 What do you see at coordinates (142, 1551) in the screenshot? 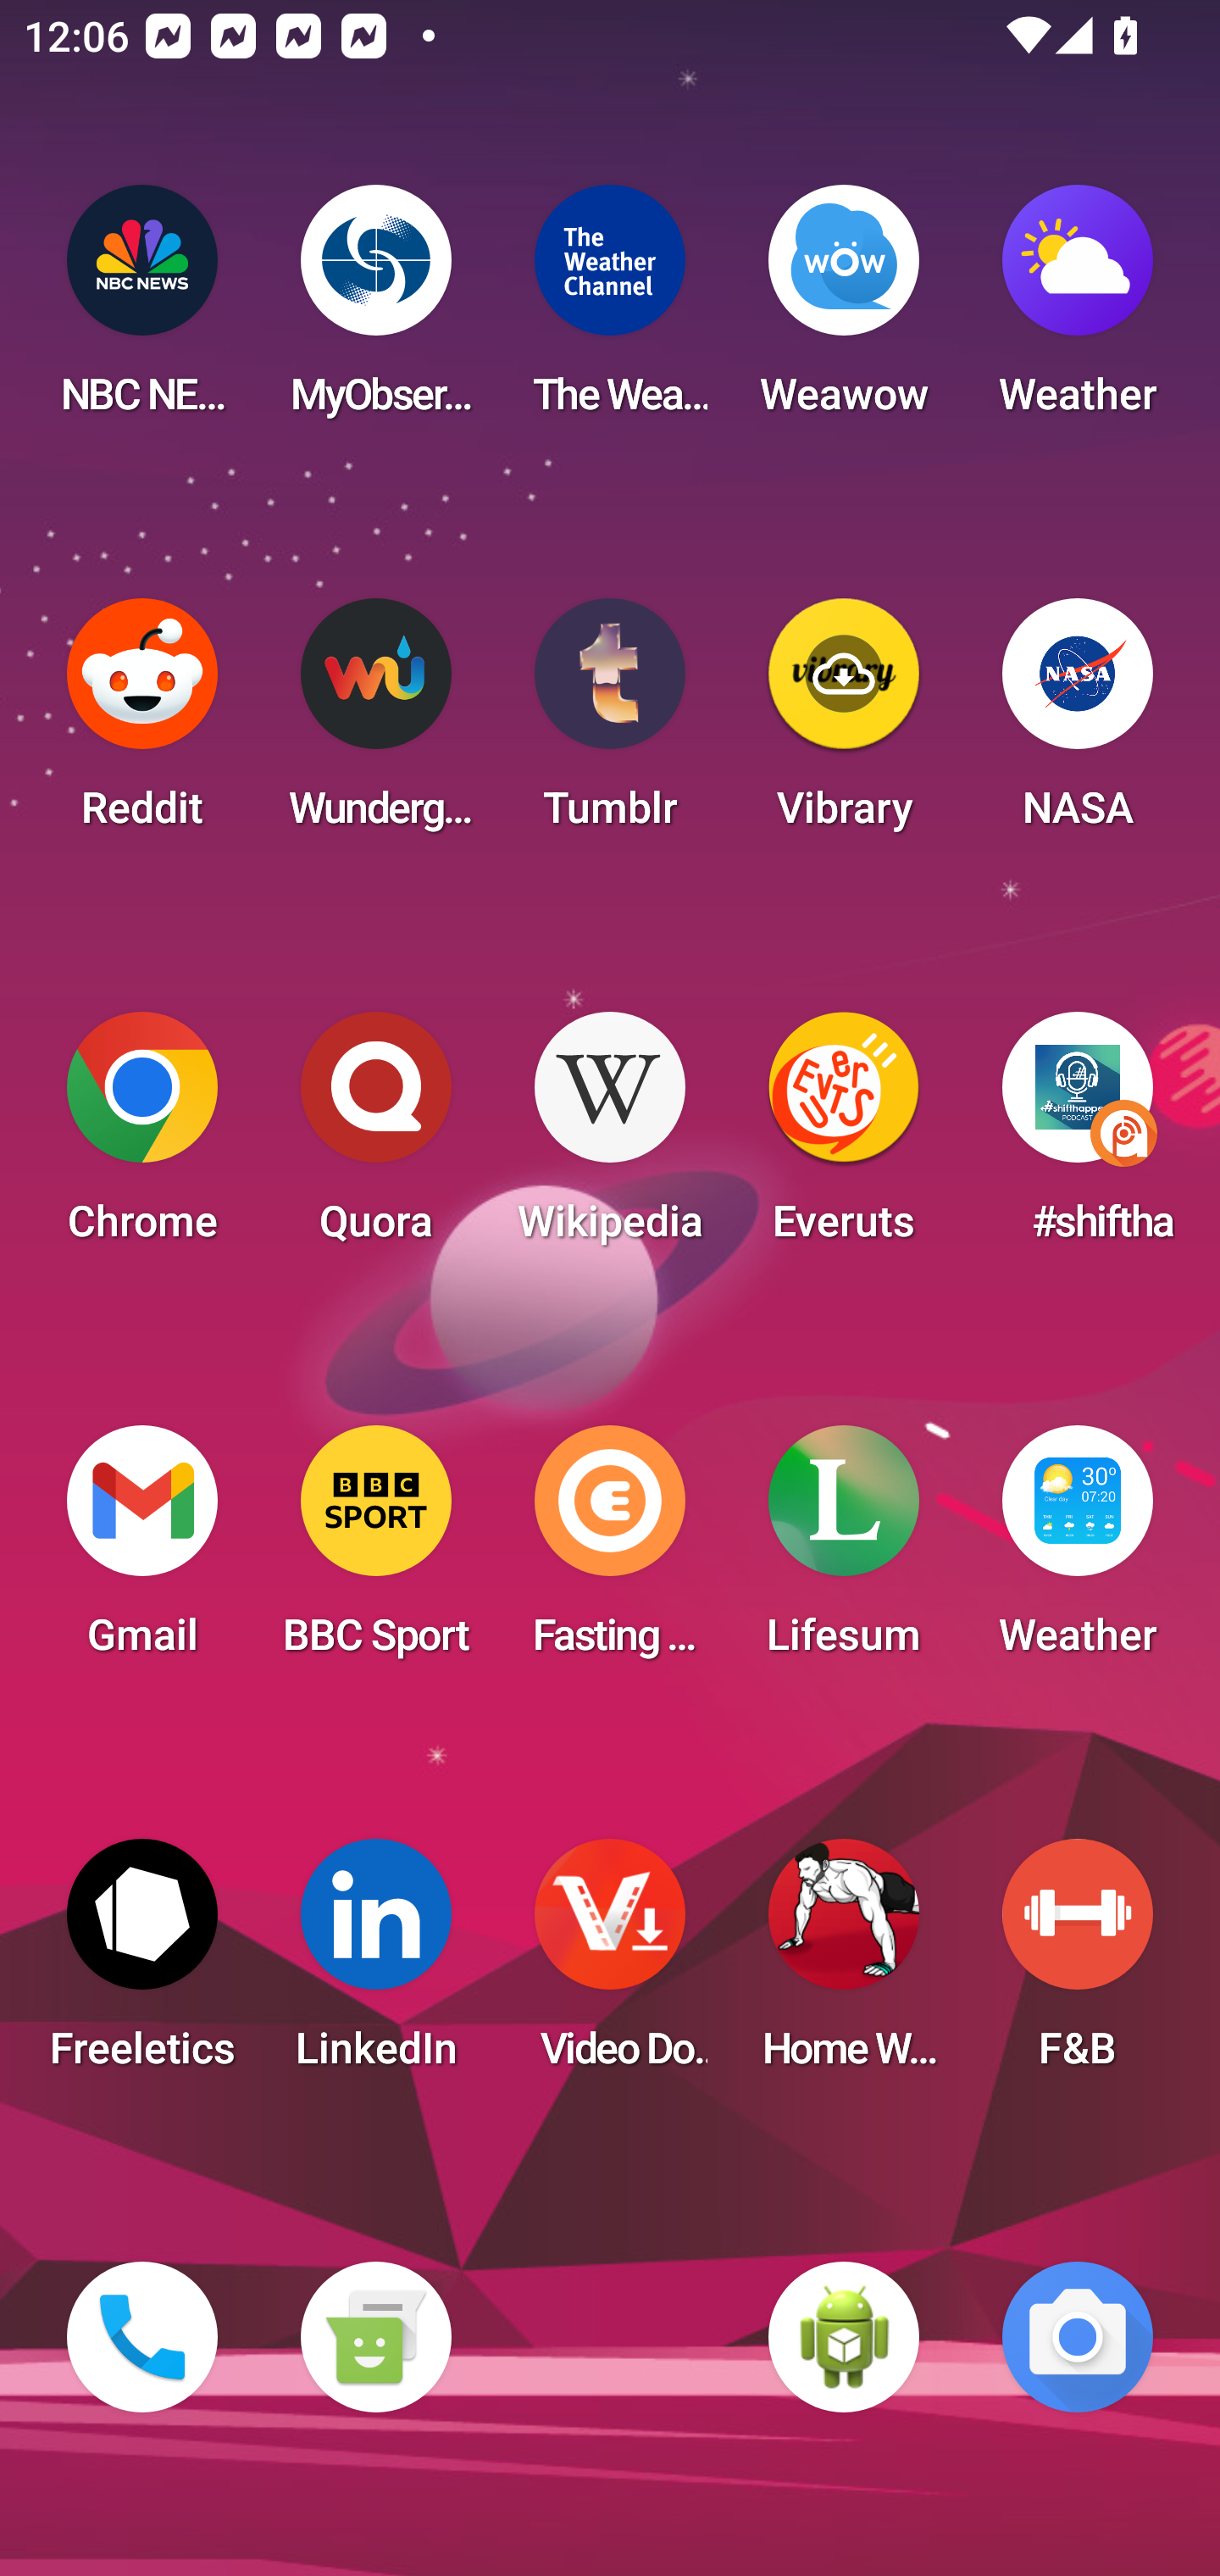
I see `Gmail` at bounding box center [142, 1551].